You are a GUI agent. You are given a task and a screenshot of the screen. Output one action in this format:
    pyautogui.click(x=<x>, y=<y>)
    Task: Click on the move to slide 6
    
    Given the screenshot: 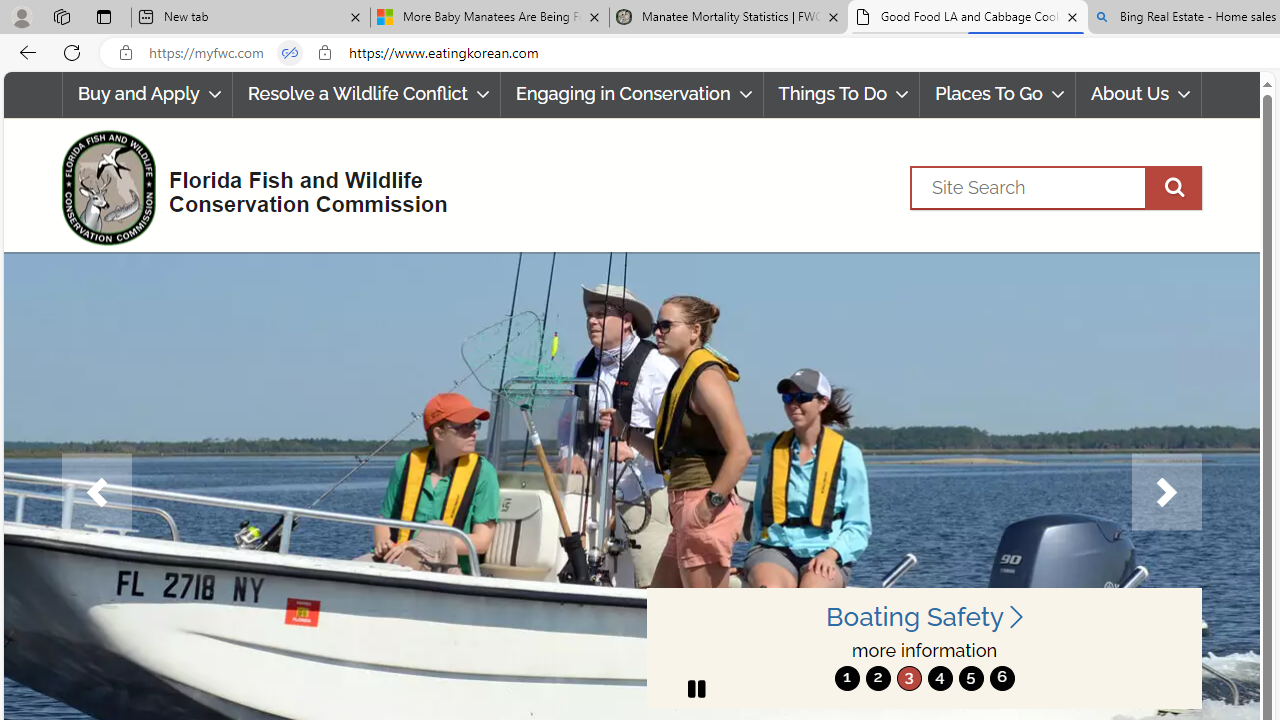 What is the action you would take?
    pyautogui.click(x=1002, y=678)
    